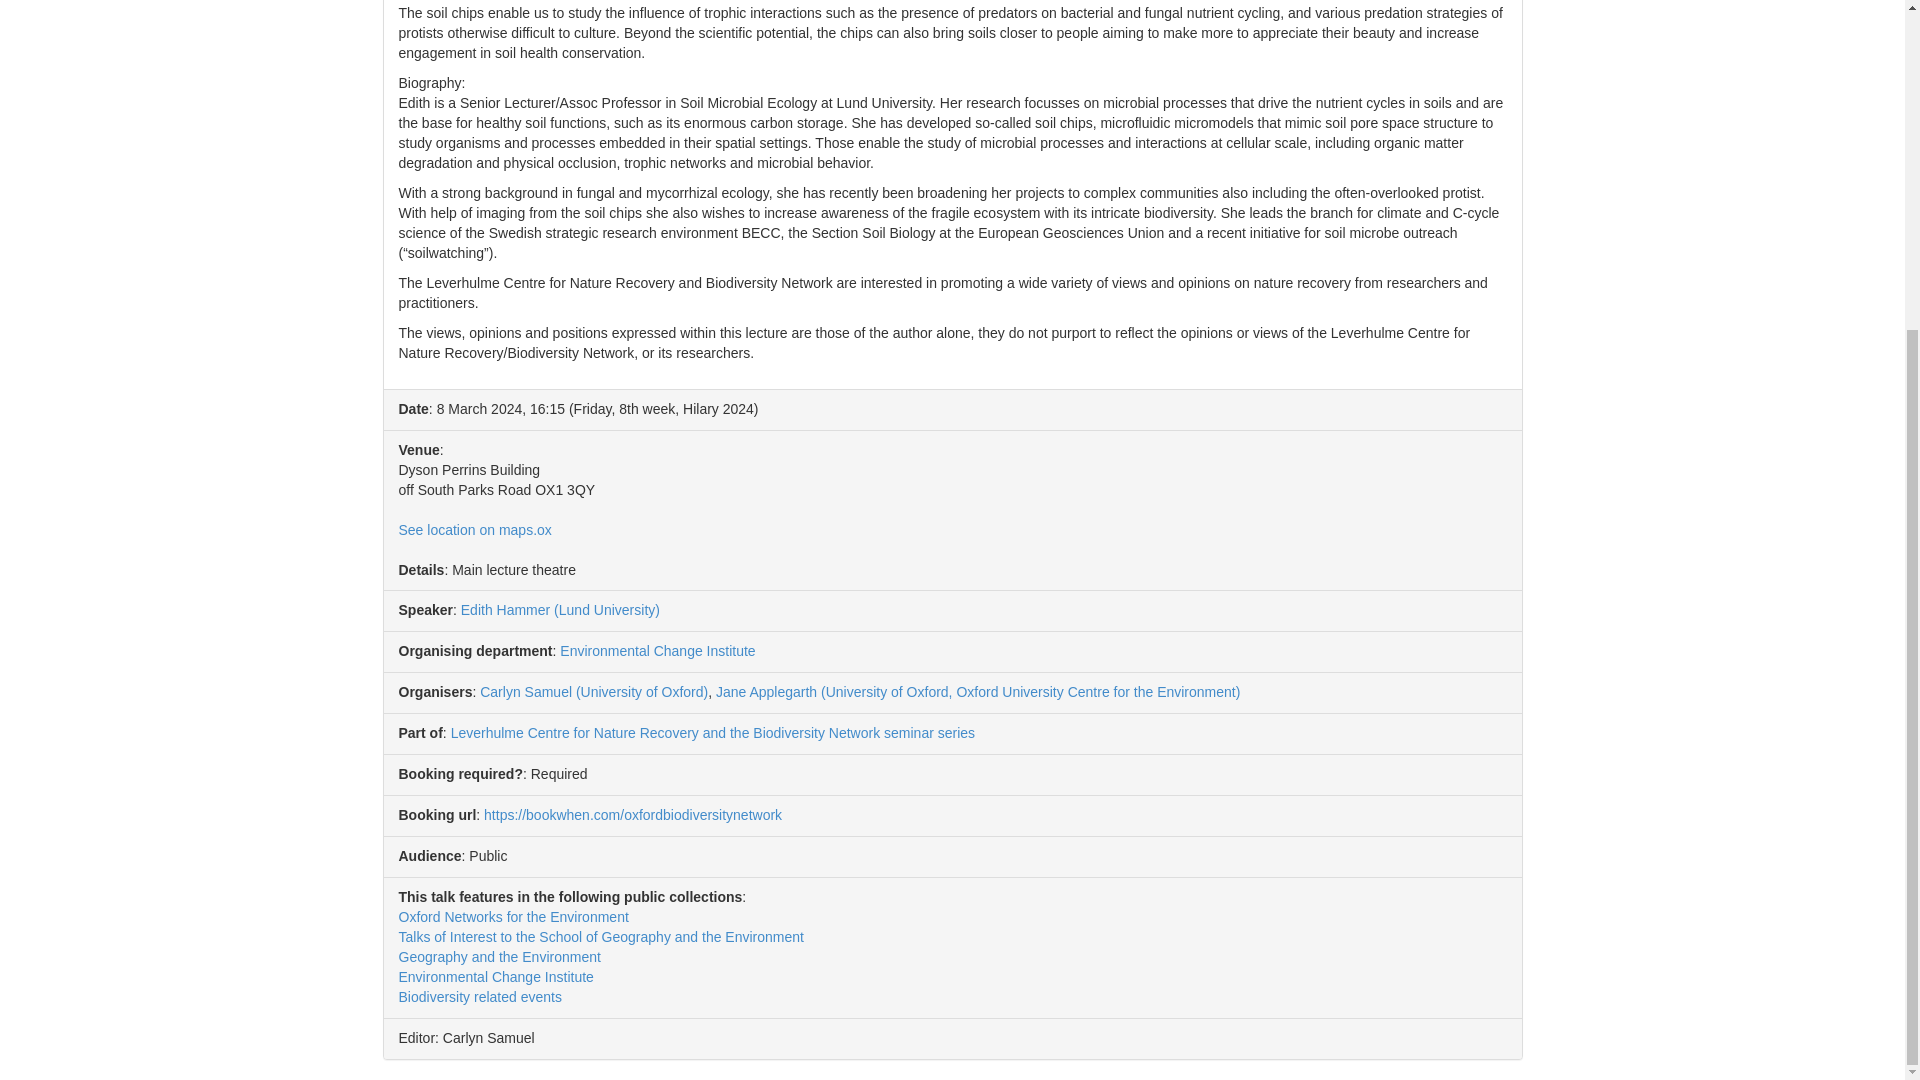 This screenshot has height=1080, width=1920. Describe the element at coordinates (478, 997) in the screenshot. I see `Biodiversity related events` at that location.